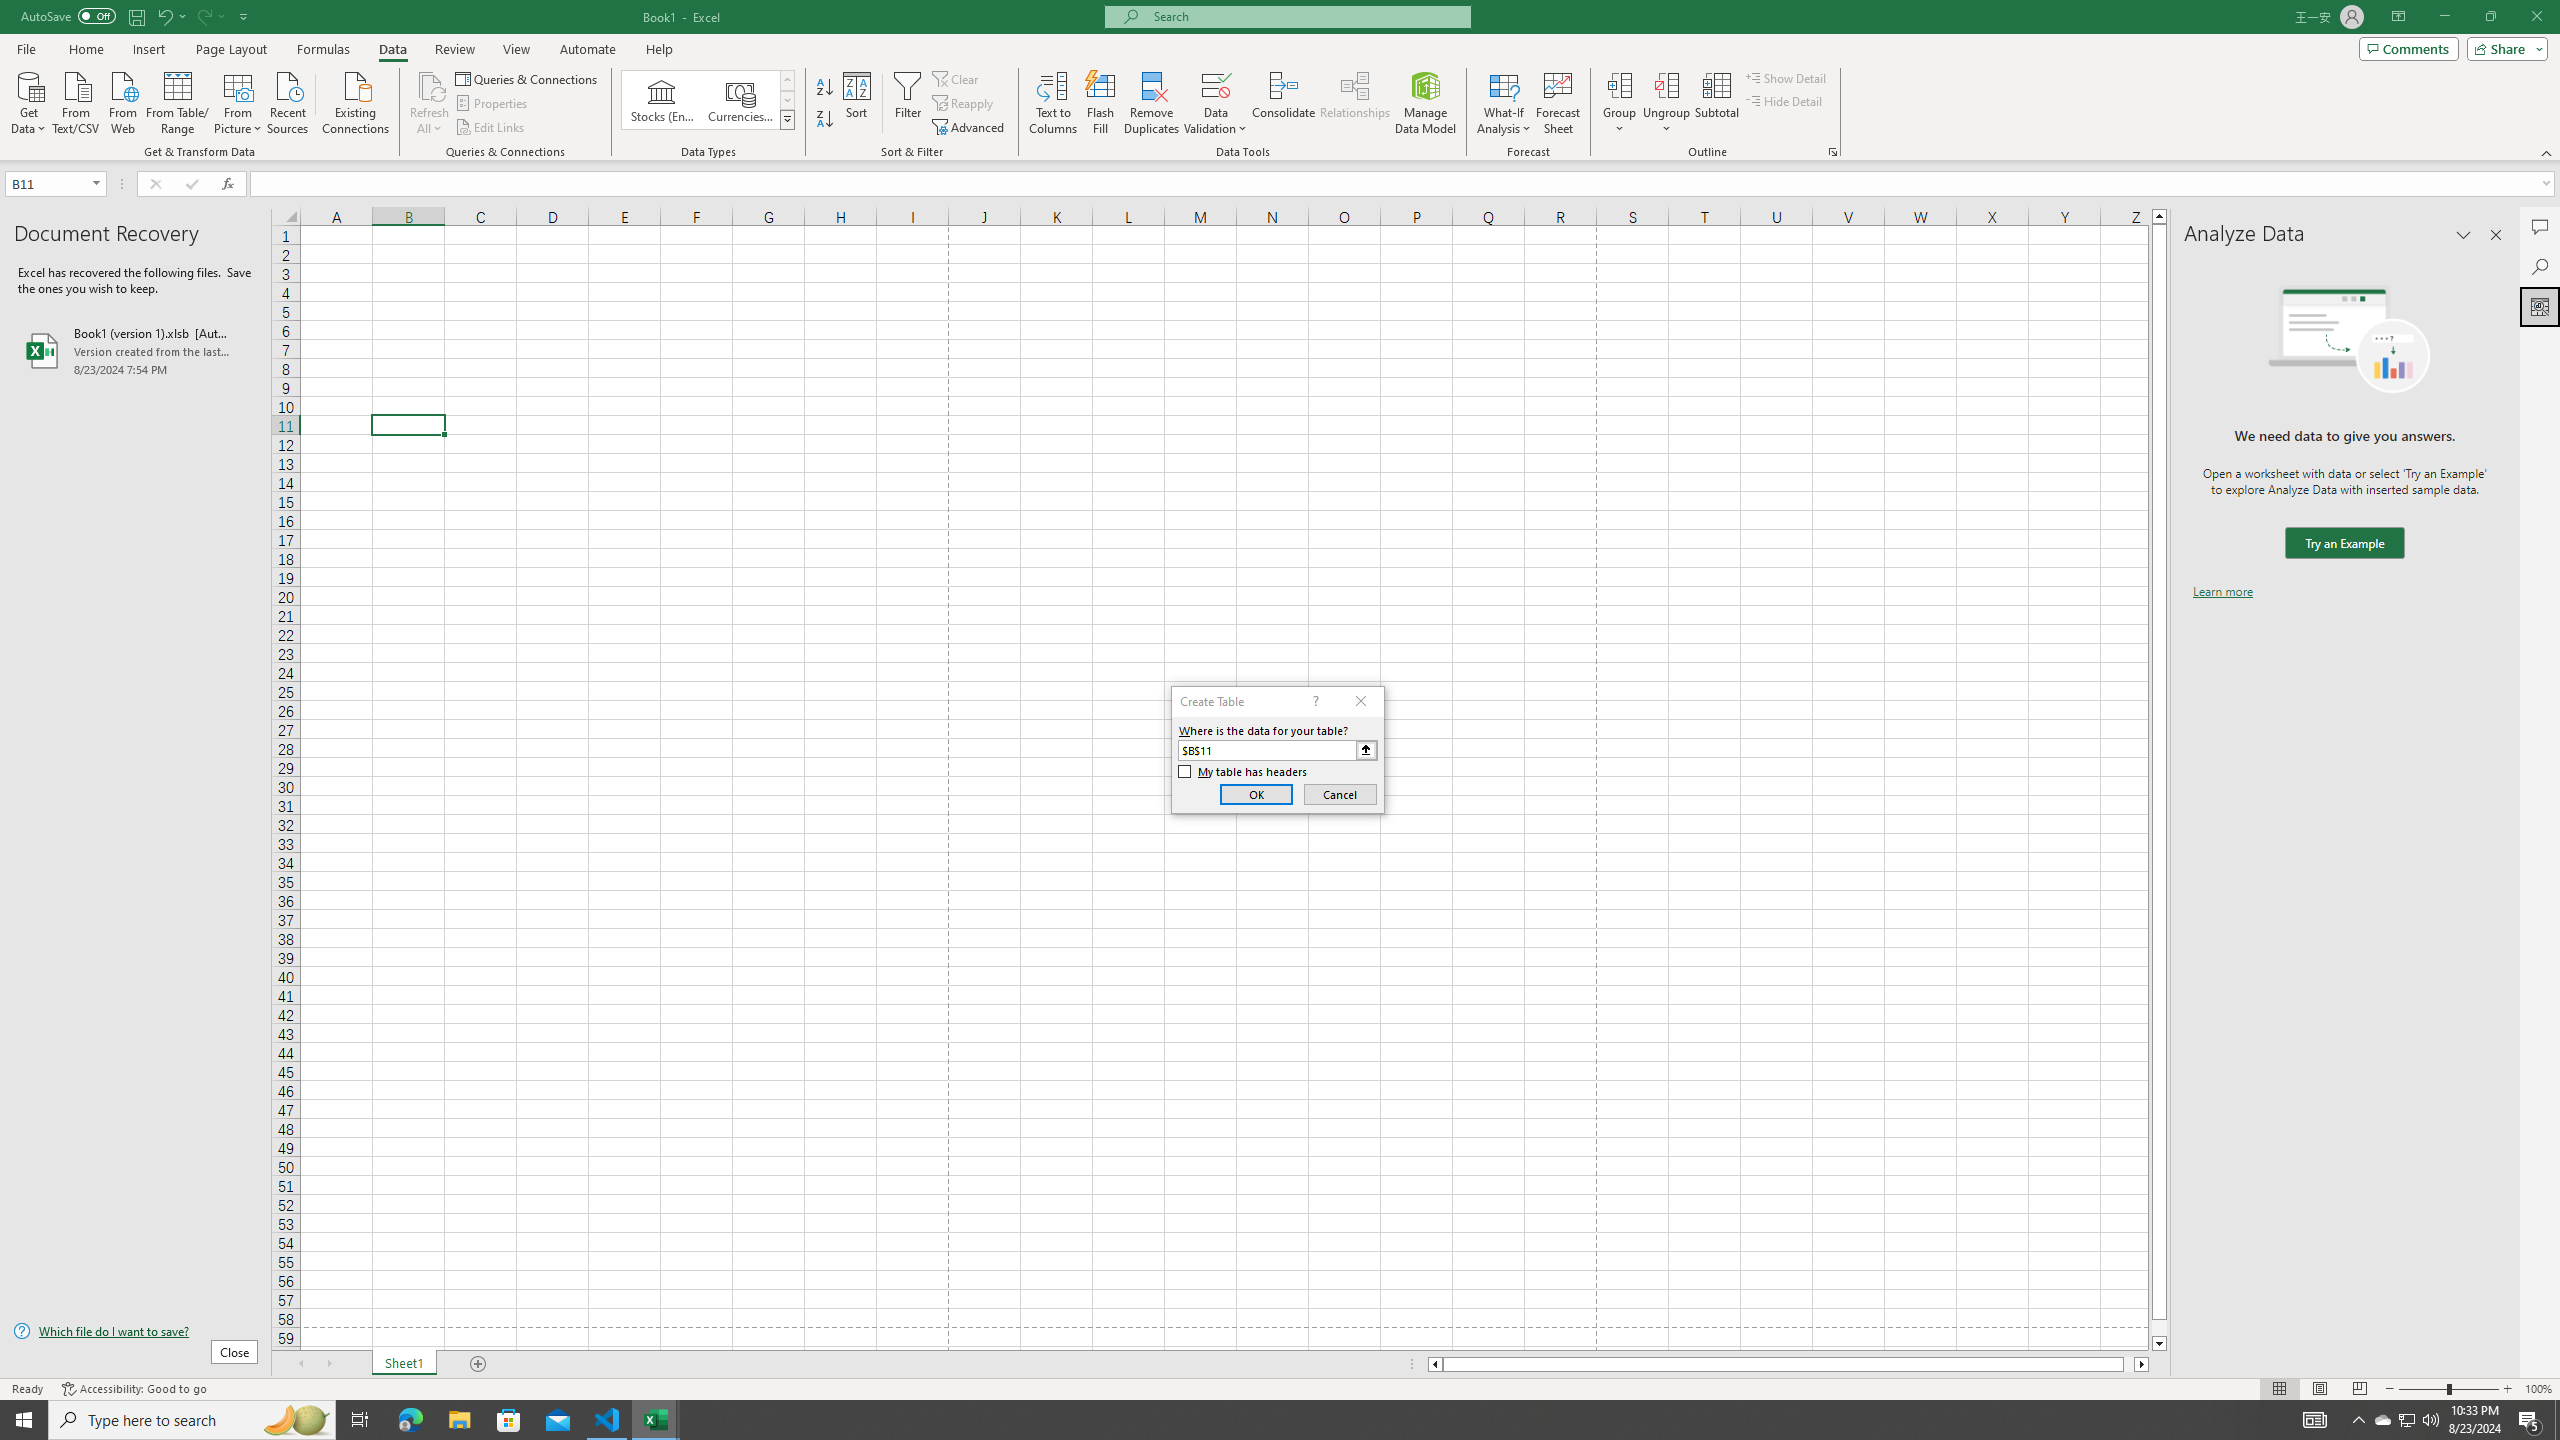  I want to click on Consolidate..., so click(1284, 103).